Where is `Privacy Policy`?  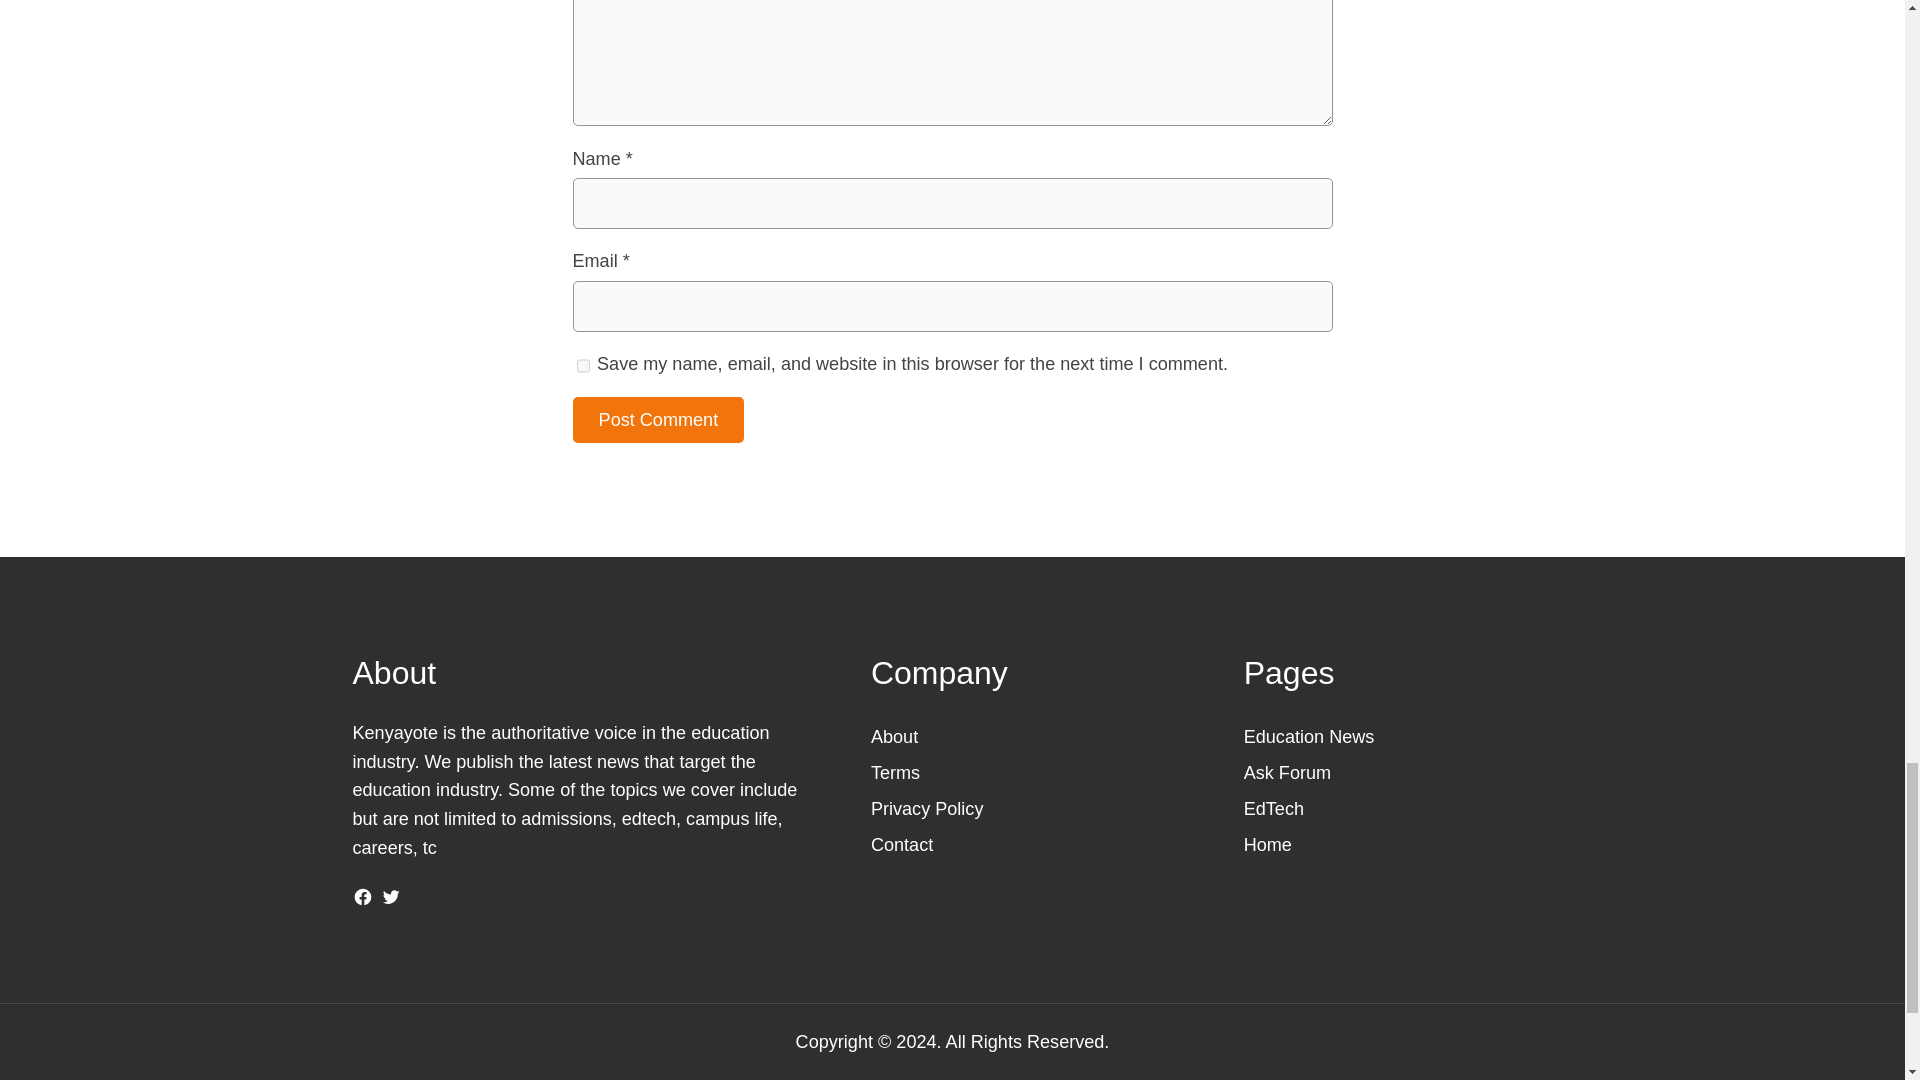
Privacy Policy is located at coordinates (927, 808).